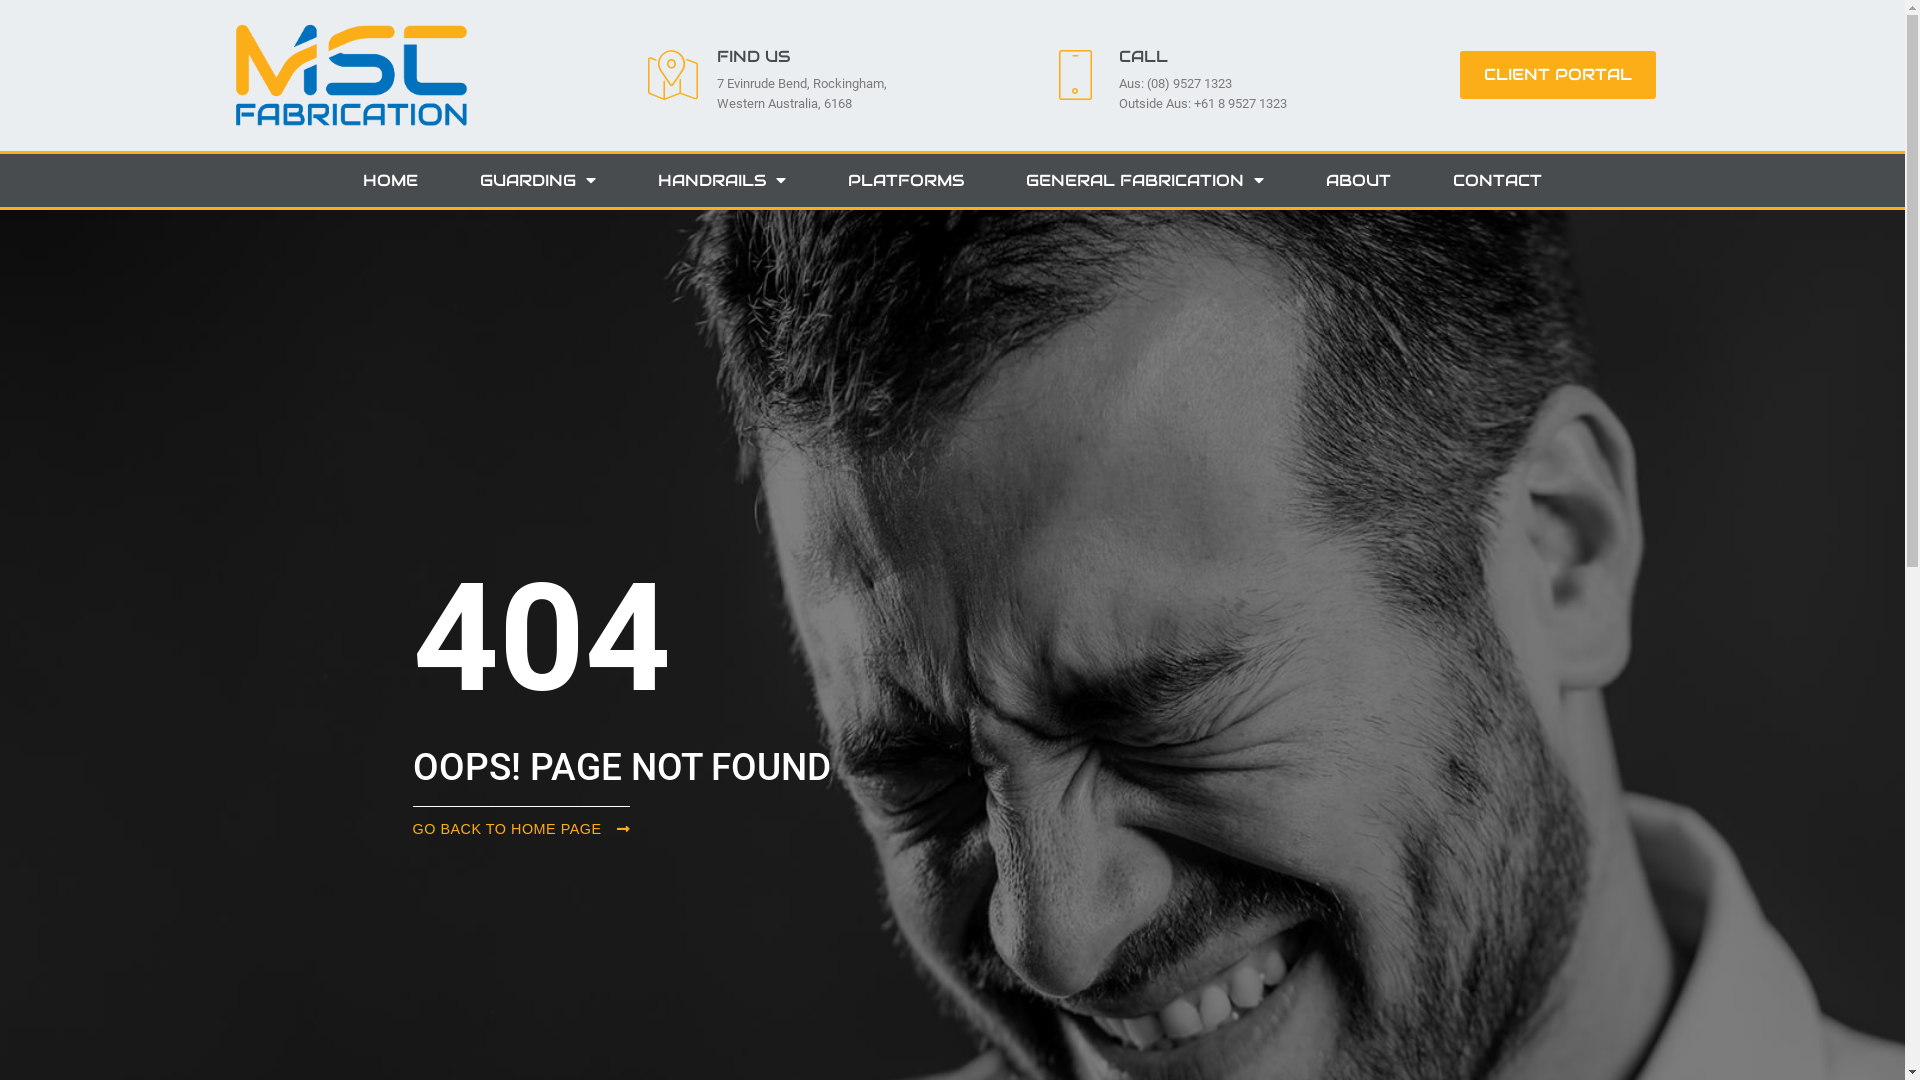 The image size is (1920, 1080). What do you see at coordinates (1144, 180) in the screenshot?
I see `GENERAL FABRICATION` at bounding box center [1144, 180].